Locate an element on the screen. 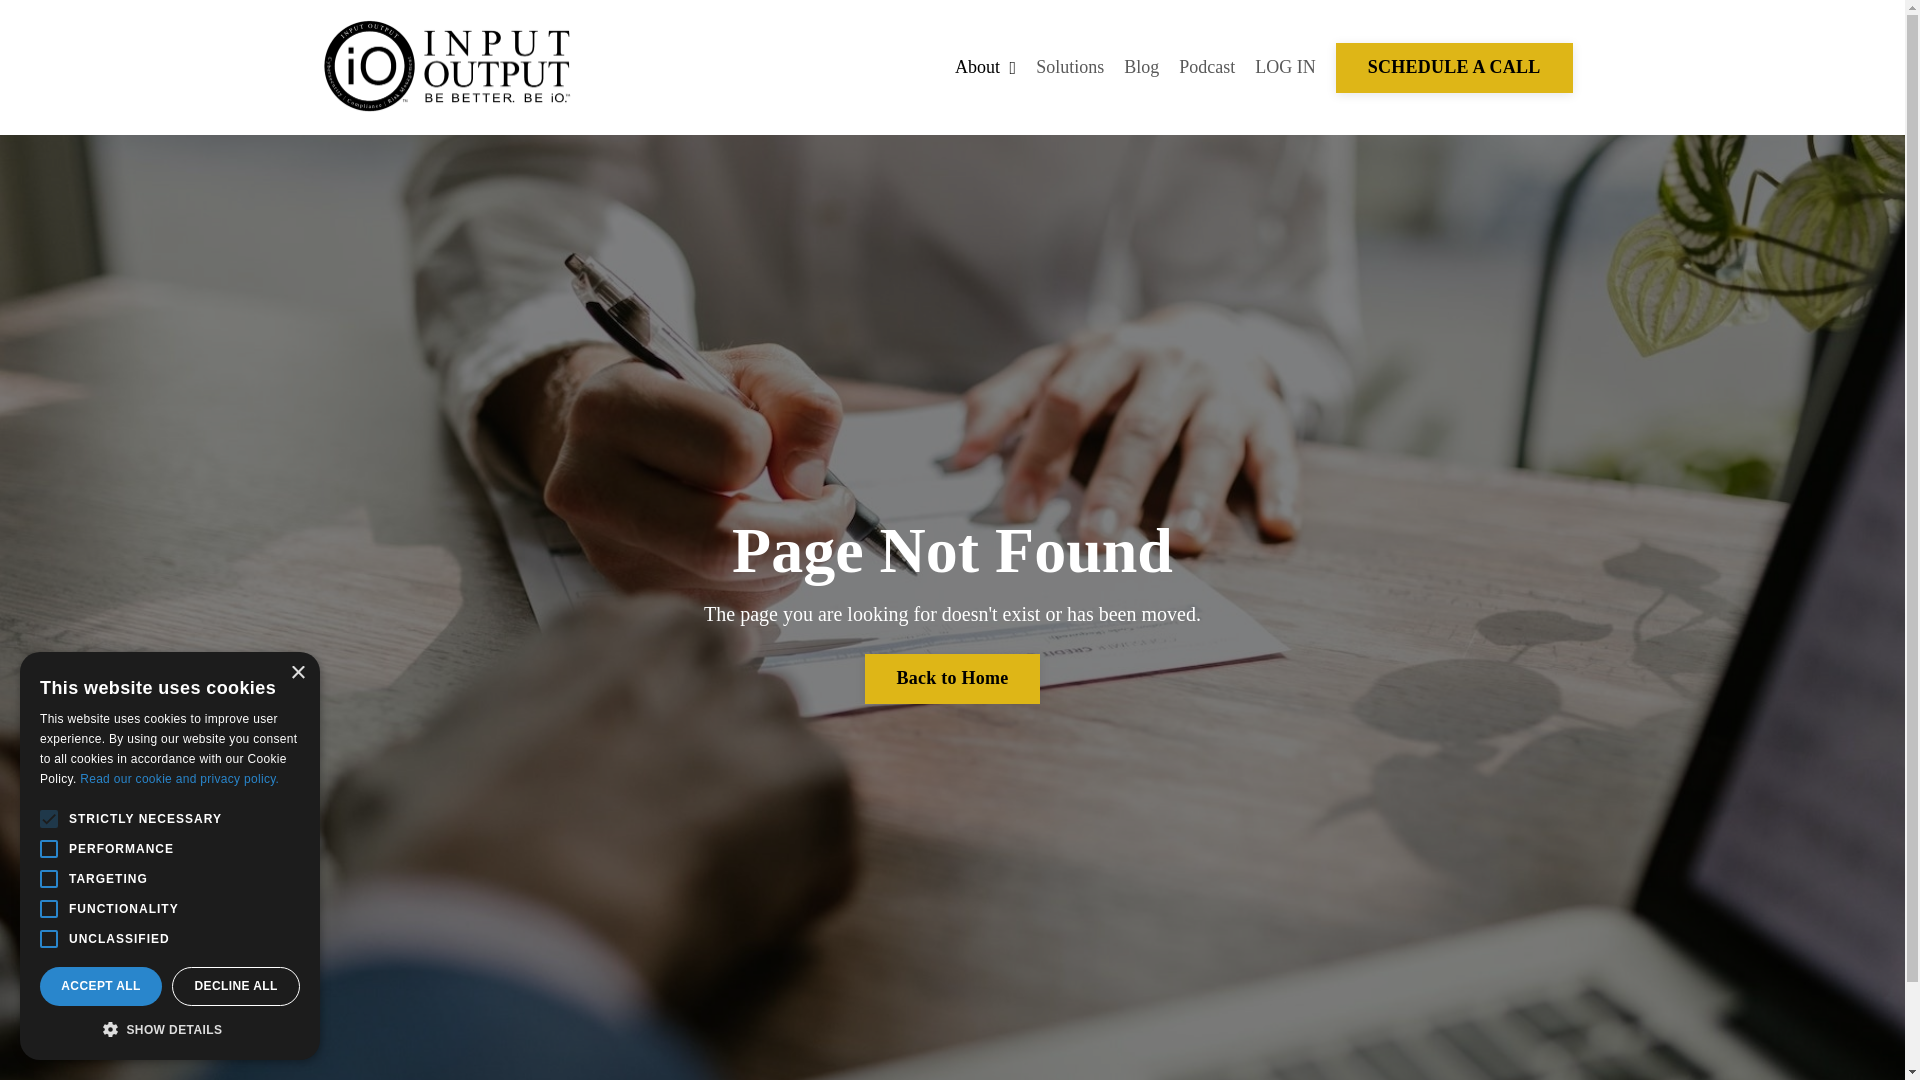 This screenshot has height=1080, width=1920. Read our cookie and privacy policy. is located at coordinates (179, 779).